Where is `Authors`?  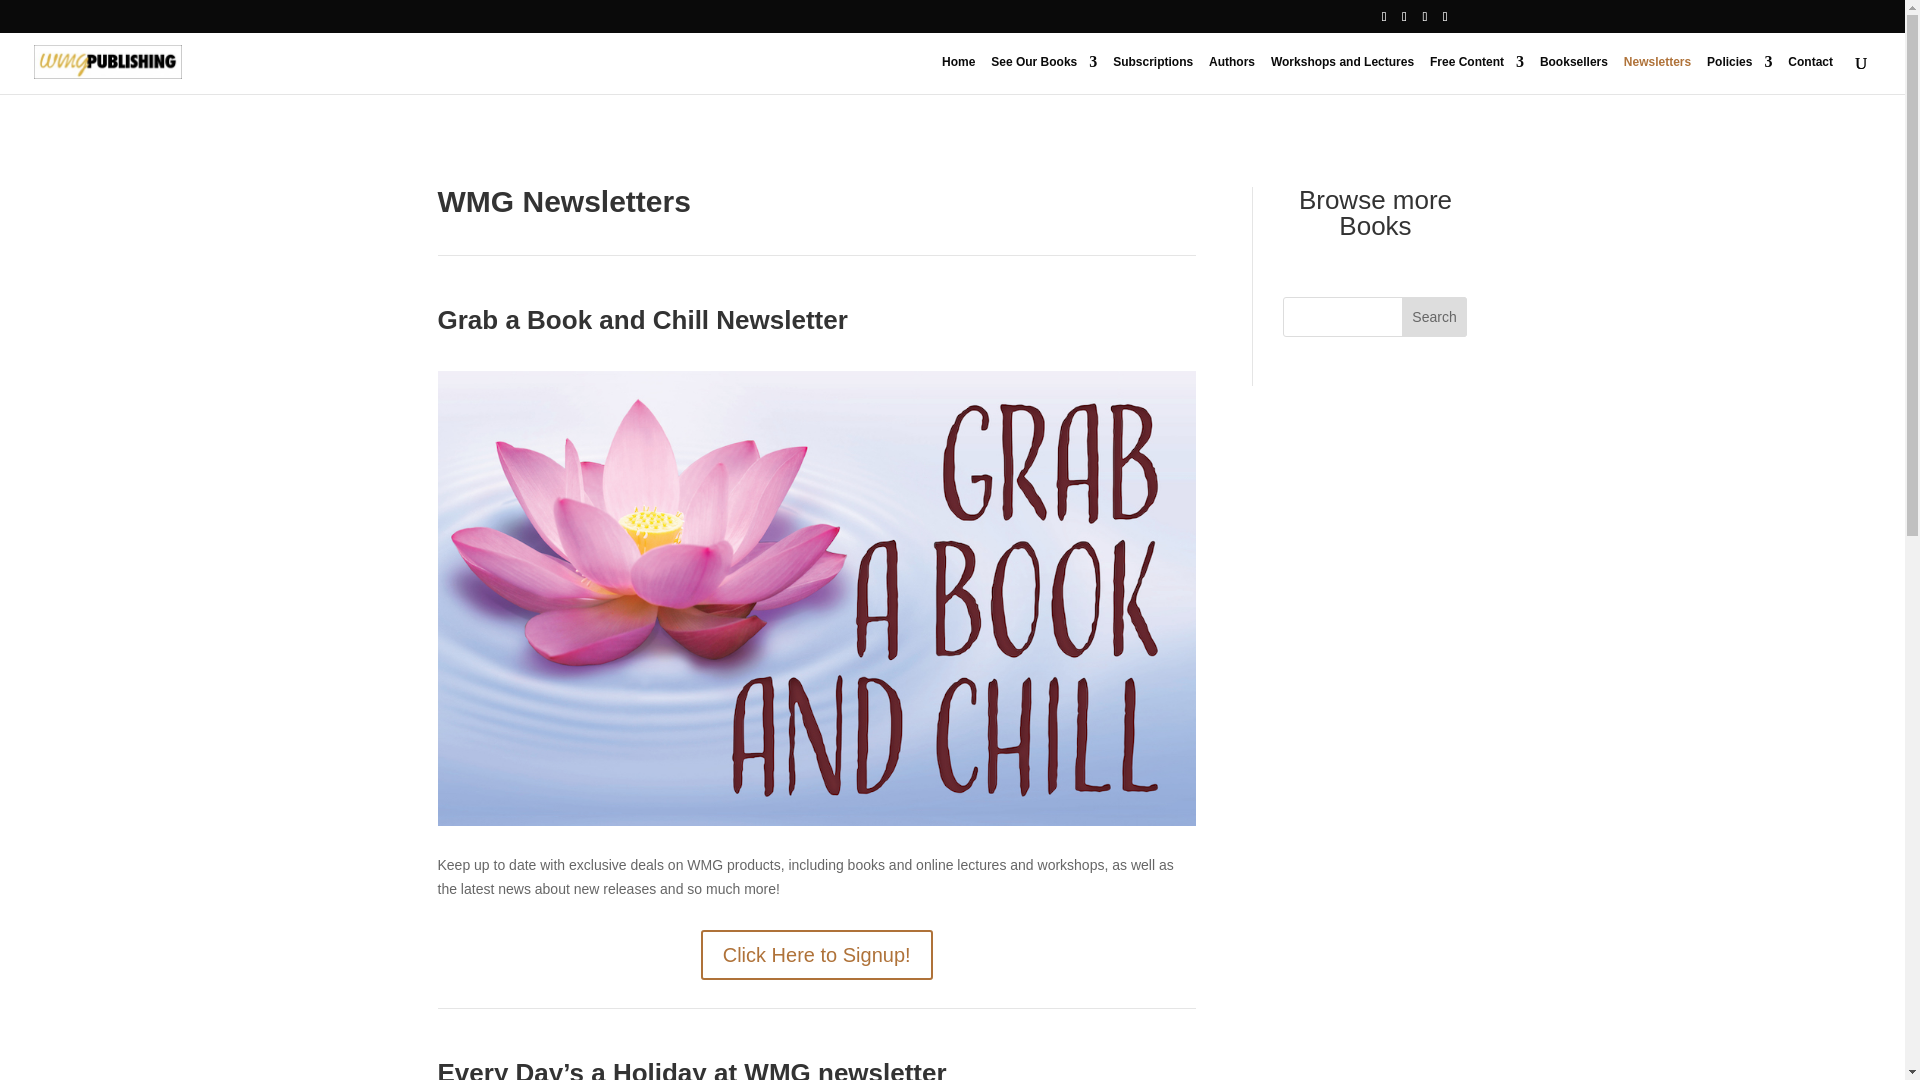
Authors is located at coordinates (1232, 74).